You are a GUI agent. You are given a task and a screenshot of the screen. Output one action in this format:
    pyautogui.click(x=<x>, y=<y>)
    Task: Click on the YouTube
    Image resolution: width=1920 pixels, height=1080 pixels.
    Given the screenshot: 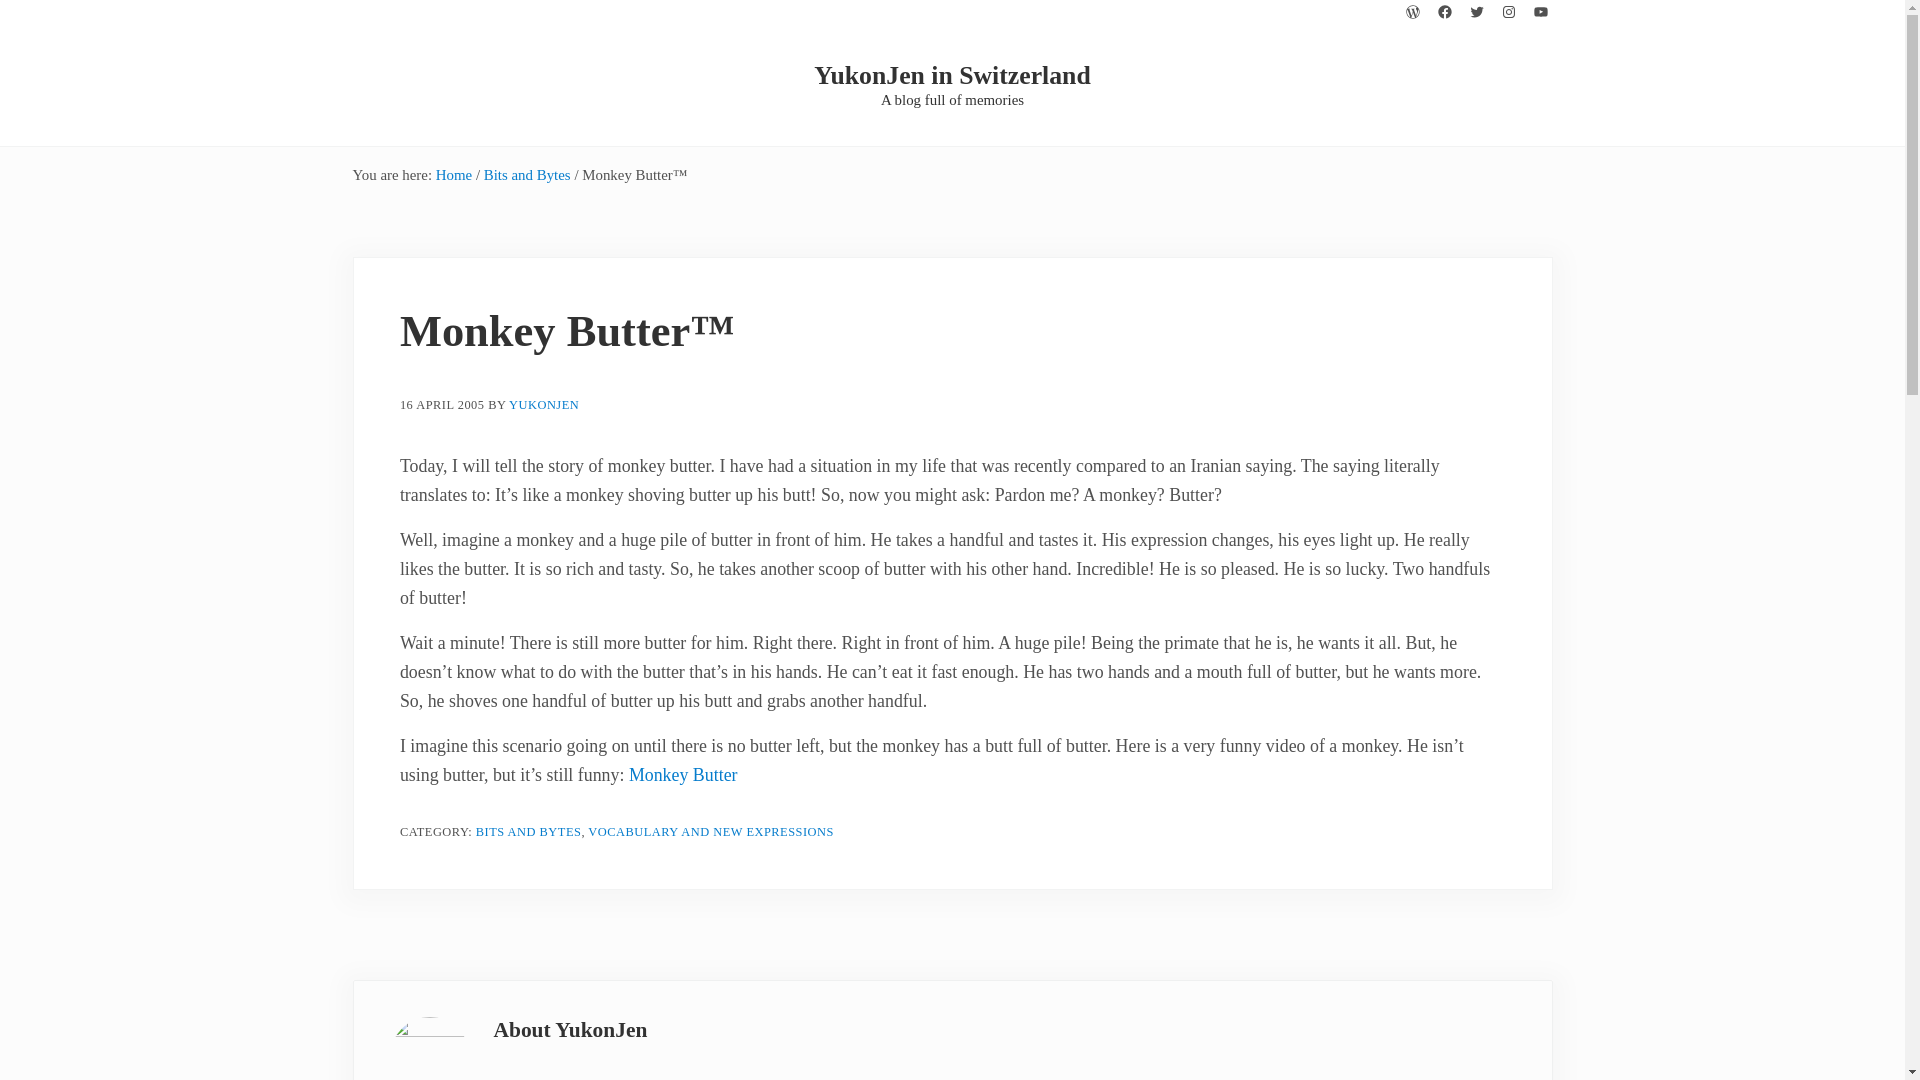 What is the action you would take?
    pyautogui.click(x=1540, y=12)
    